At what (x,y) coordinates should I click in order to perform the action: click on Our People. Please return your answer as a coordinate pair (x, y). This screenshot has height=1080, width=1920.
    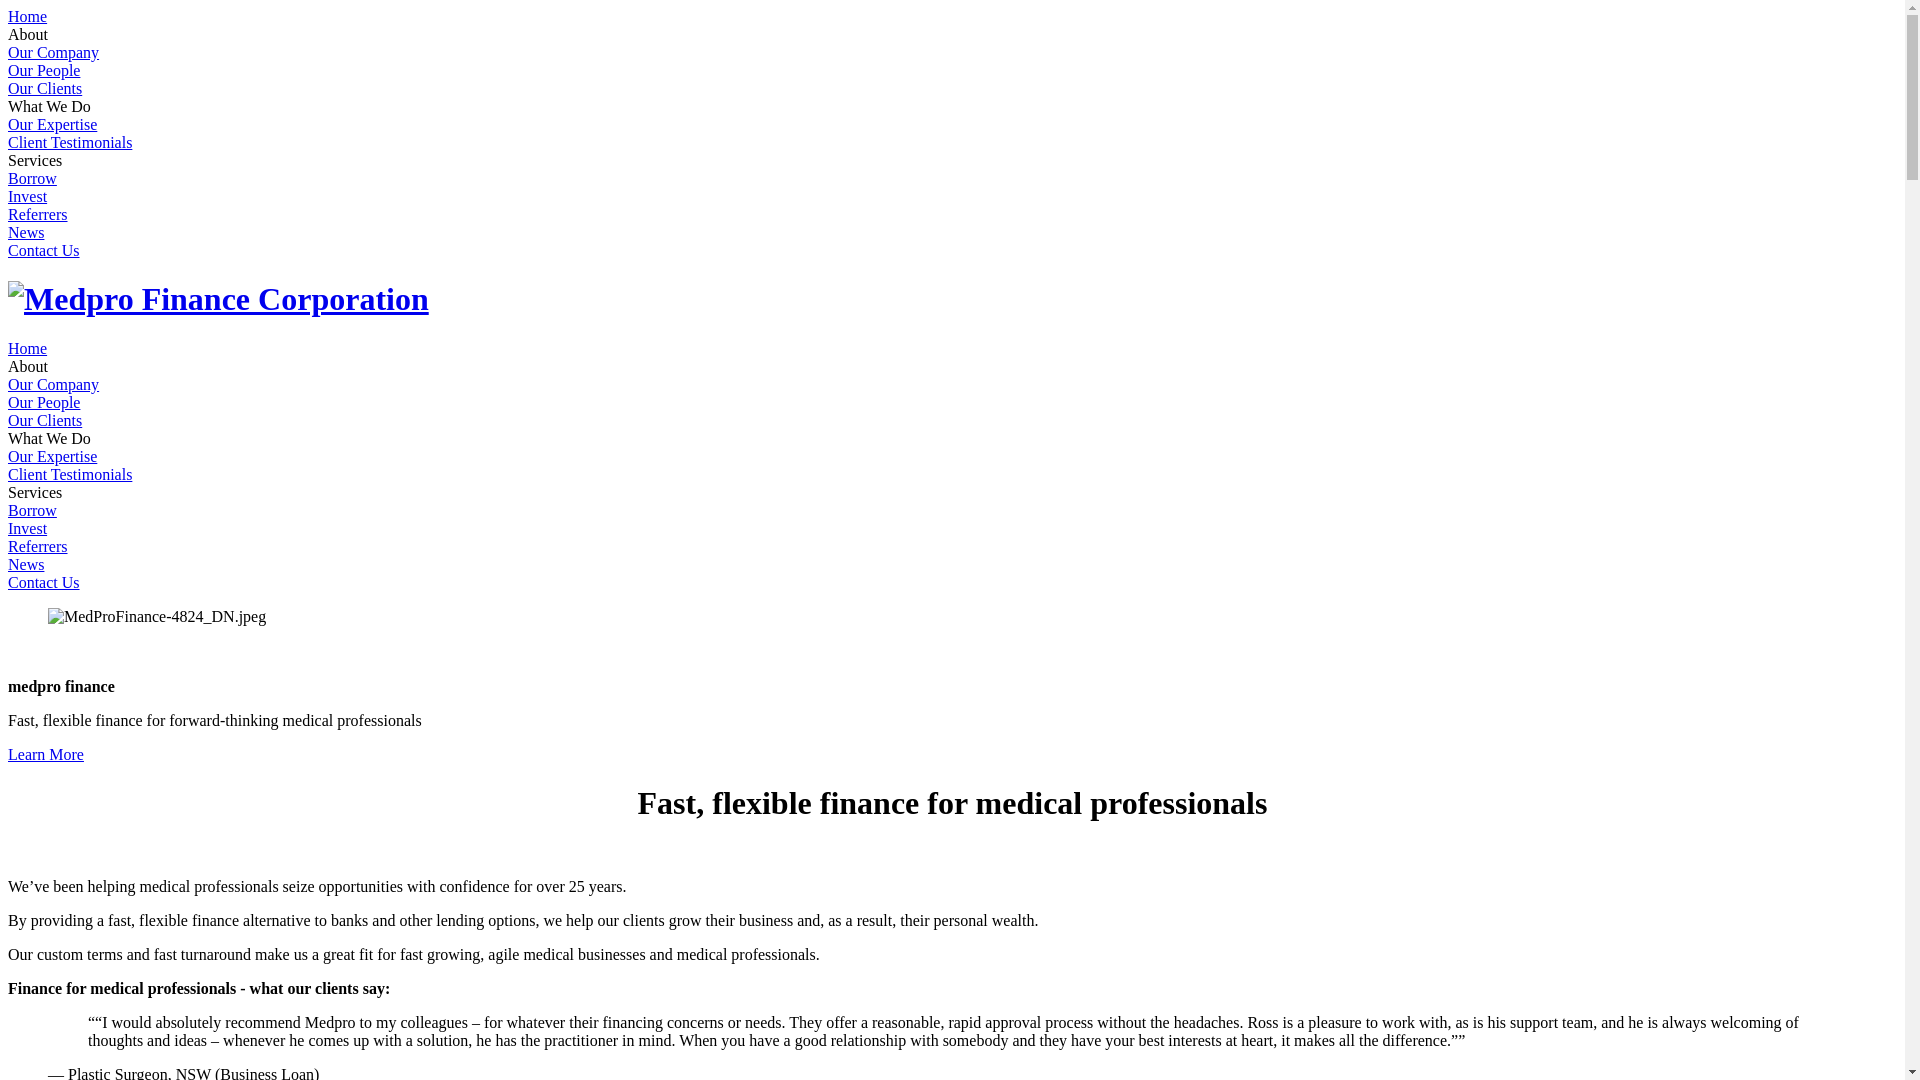
    Looking at the image, I should click on (44, 402).